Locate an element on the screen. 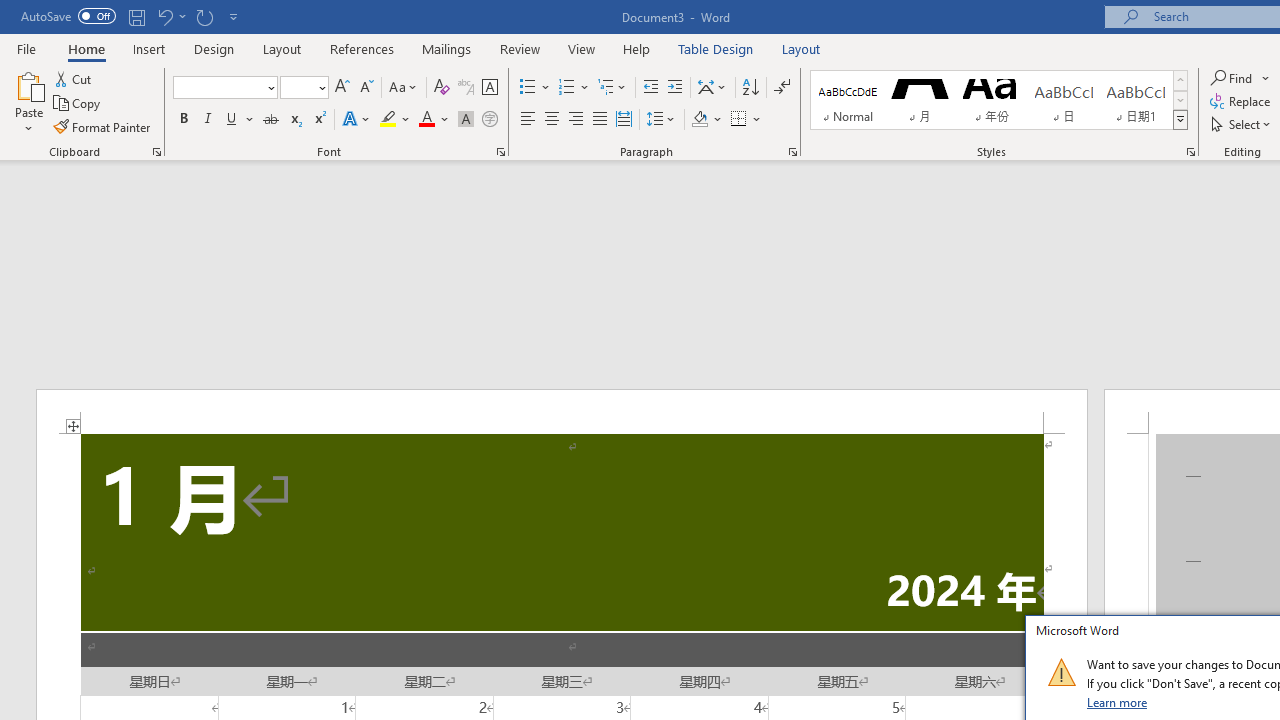 This screenshot has width=1280, height=720. Enclose Characters... is located at coordinates (489, 120).